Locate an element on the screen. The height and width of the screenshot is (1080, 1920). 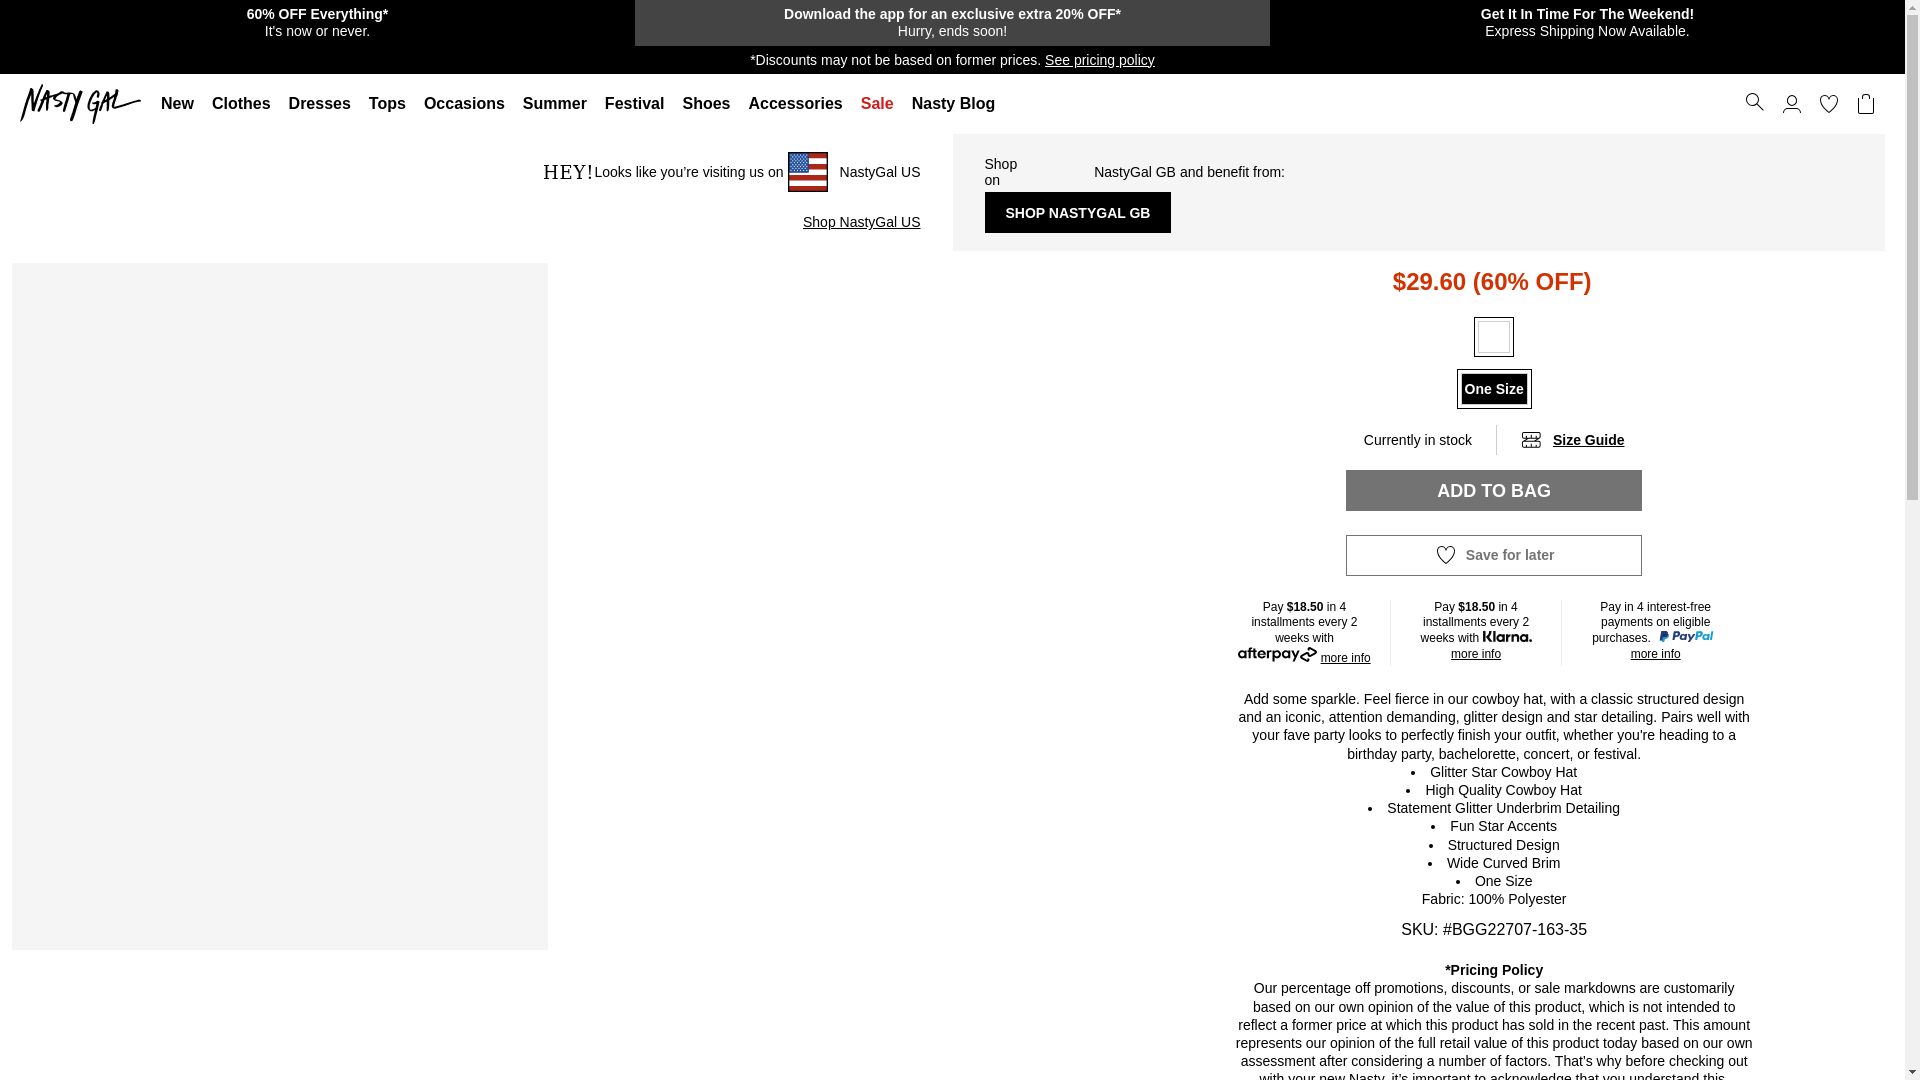
Wish List is located at coordinates (1828, 104).